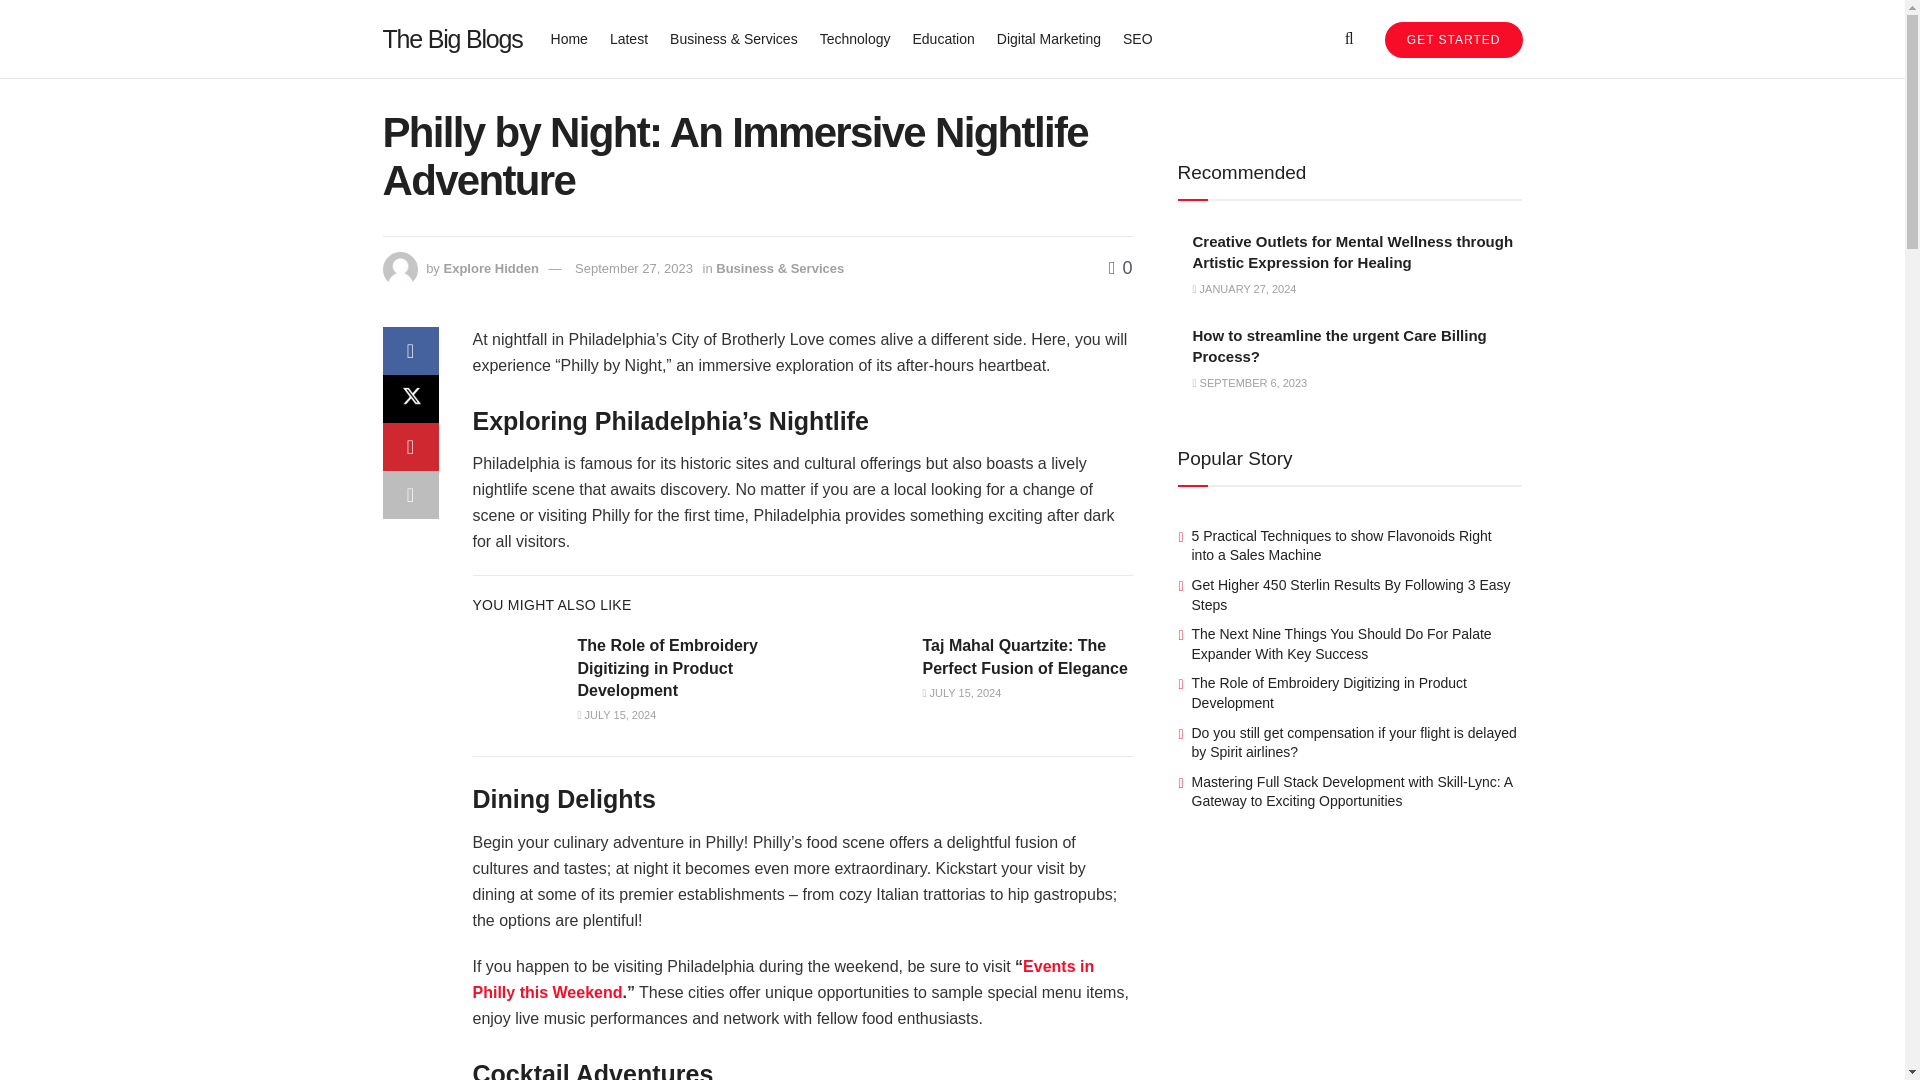  I want to click on Taj Mahal Quartzite: The Perfect Fusion of Elegance, so click(1024, 656).